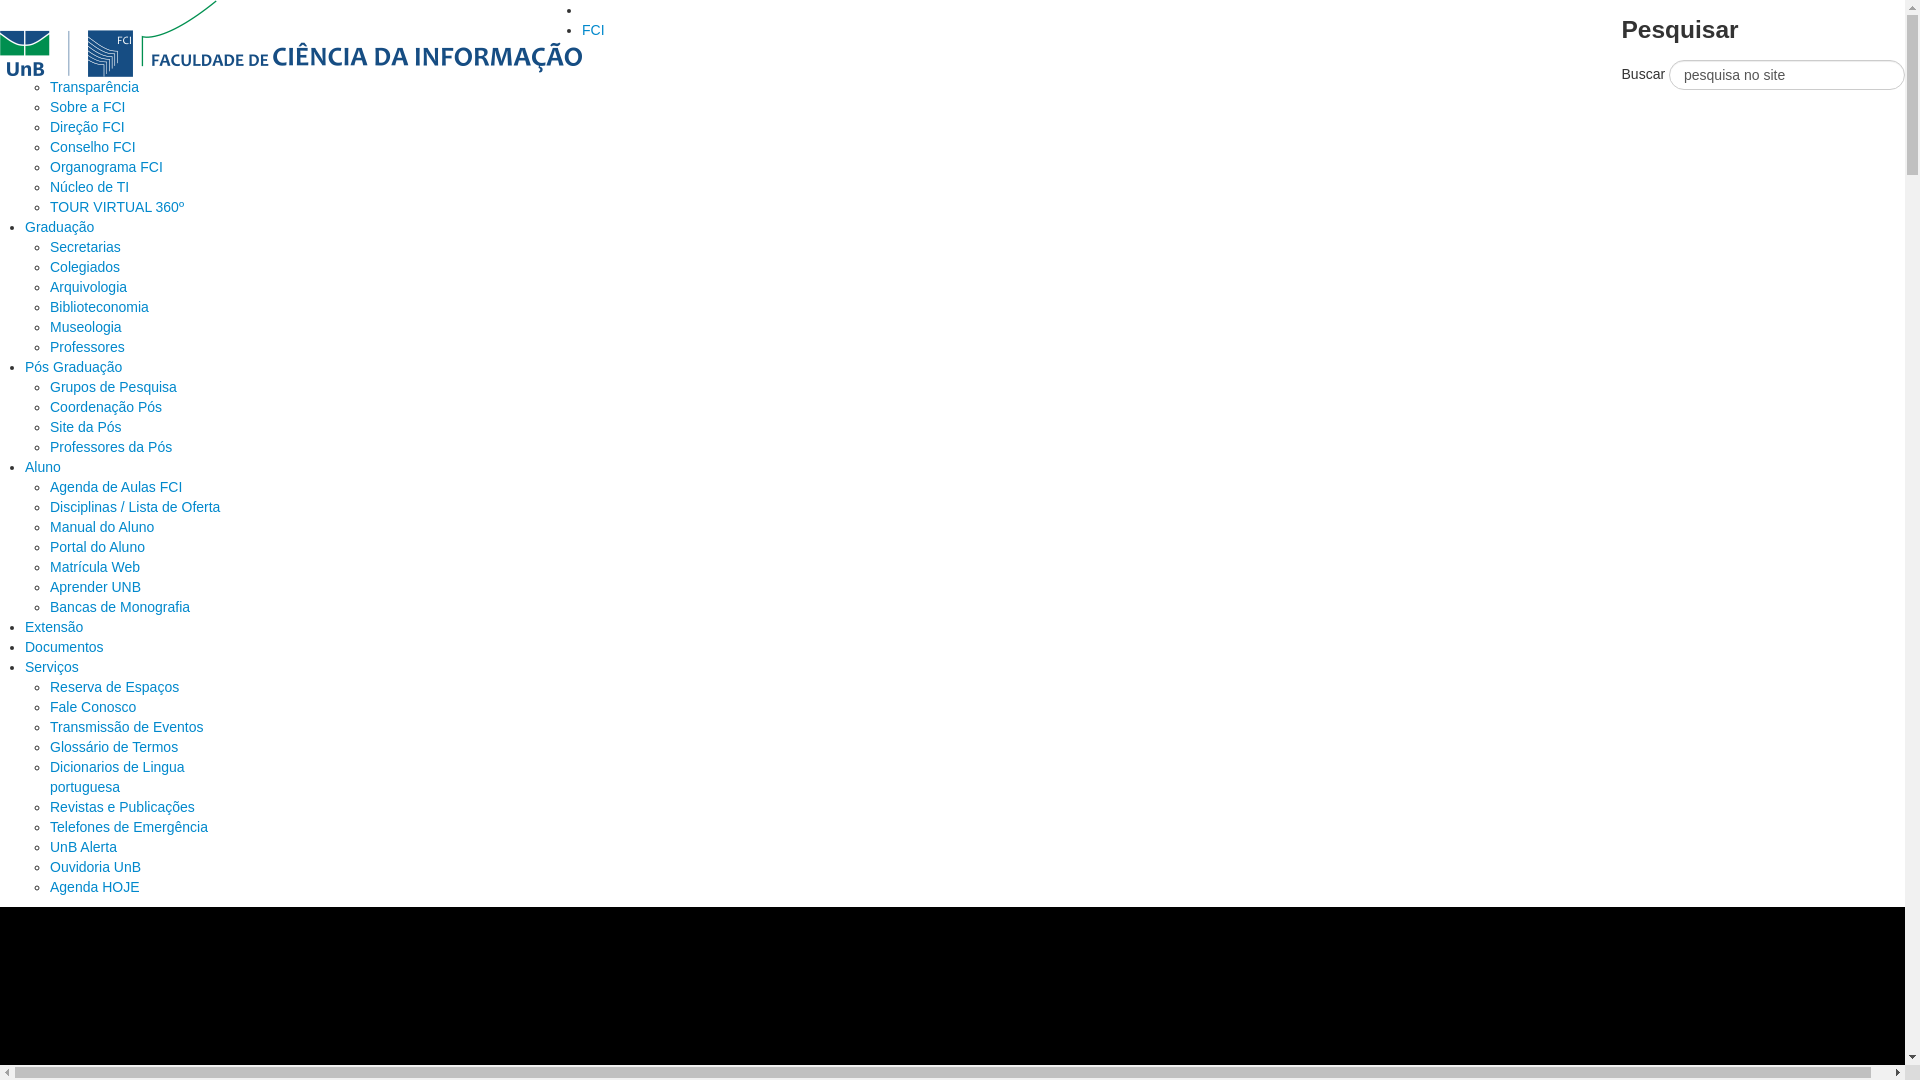 The height and width of the screenshot is (1080, 1920). What do you see at coordinates (43, 467) in the screenshot?
I see `Aluno` at bounding box center [43, 467].